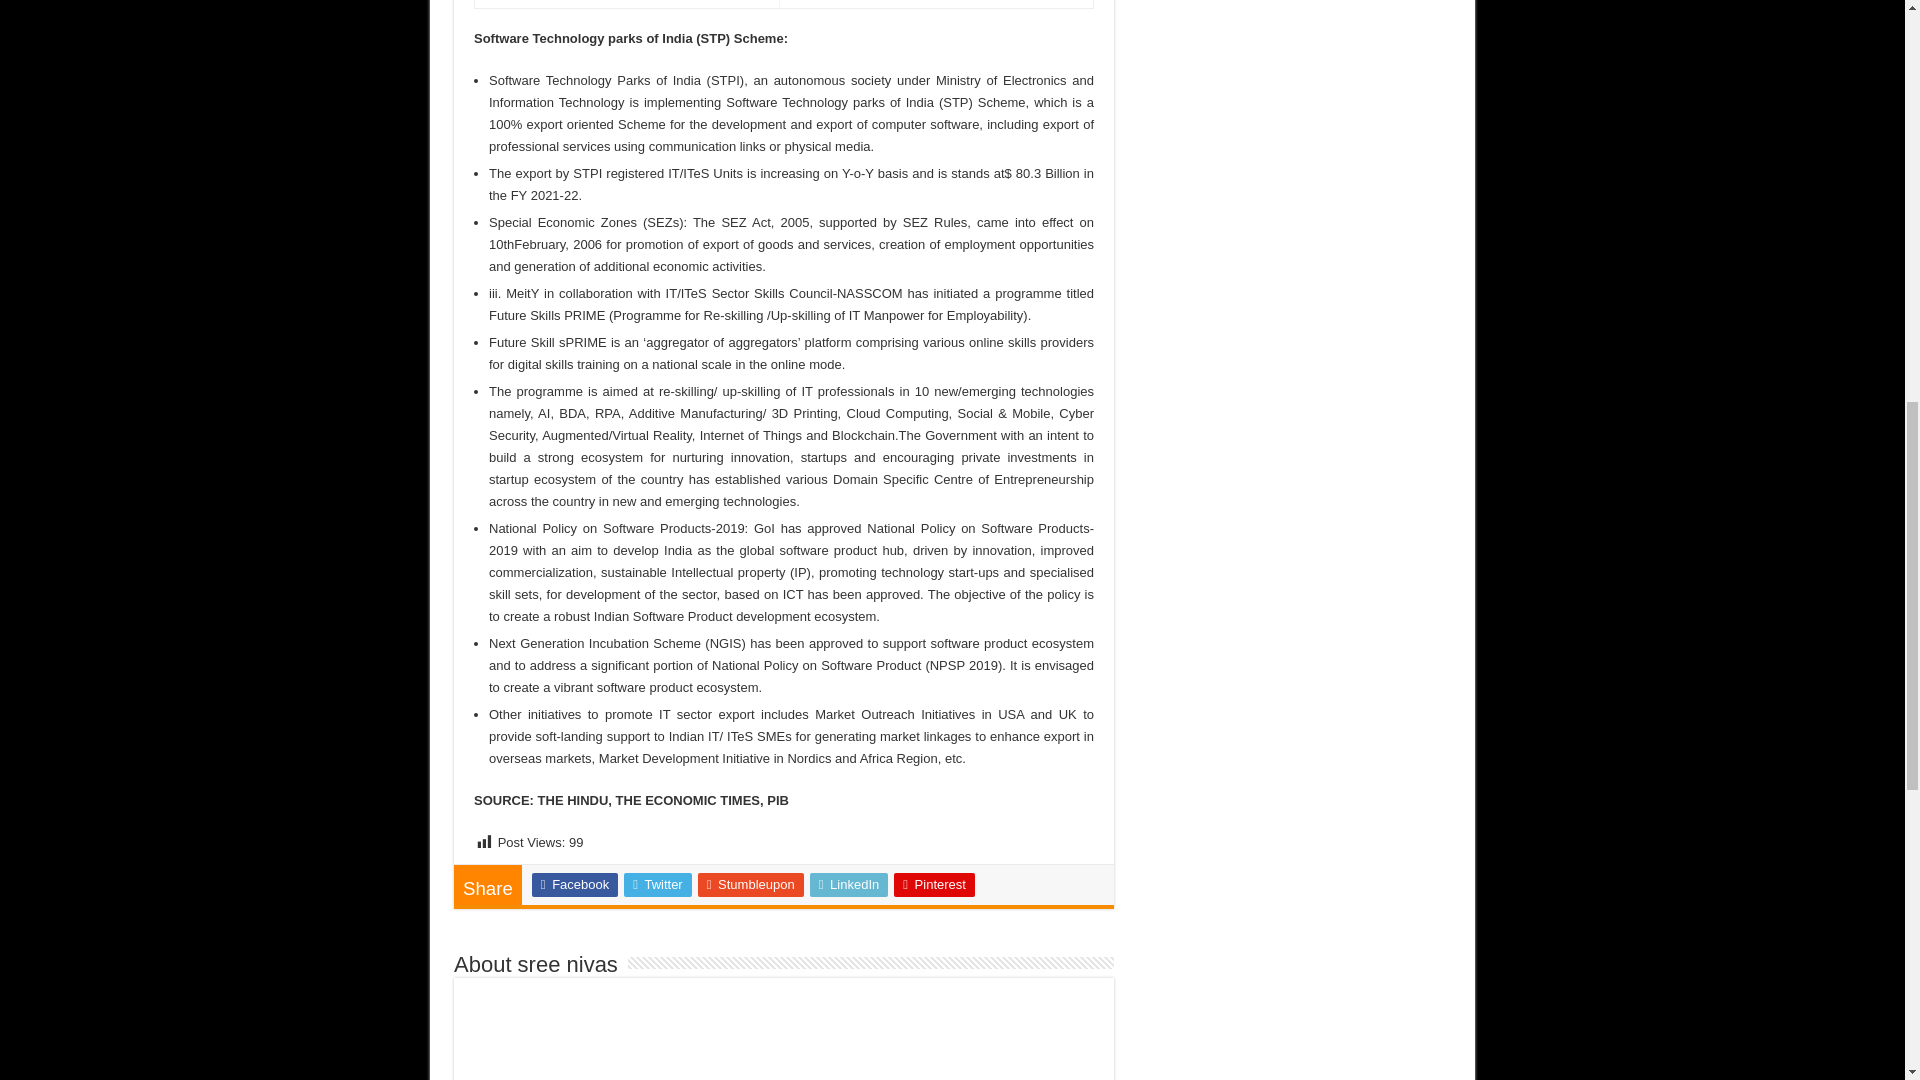  I want to click on LinkedIn, so click(849, 884).